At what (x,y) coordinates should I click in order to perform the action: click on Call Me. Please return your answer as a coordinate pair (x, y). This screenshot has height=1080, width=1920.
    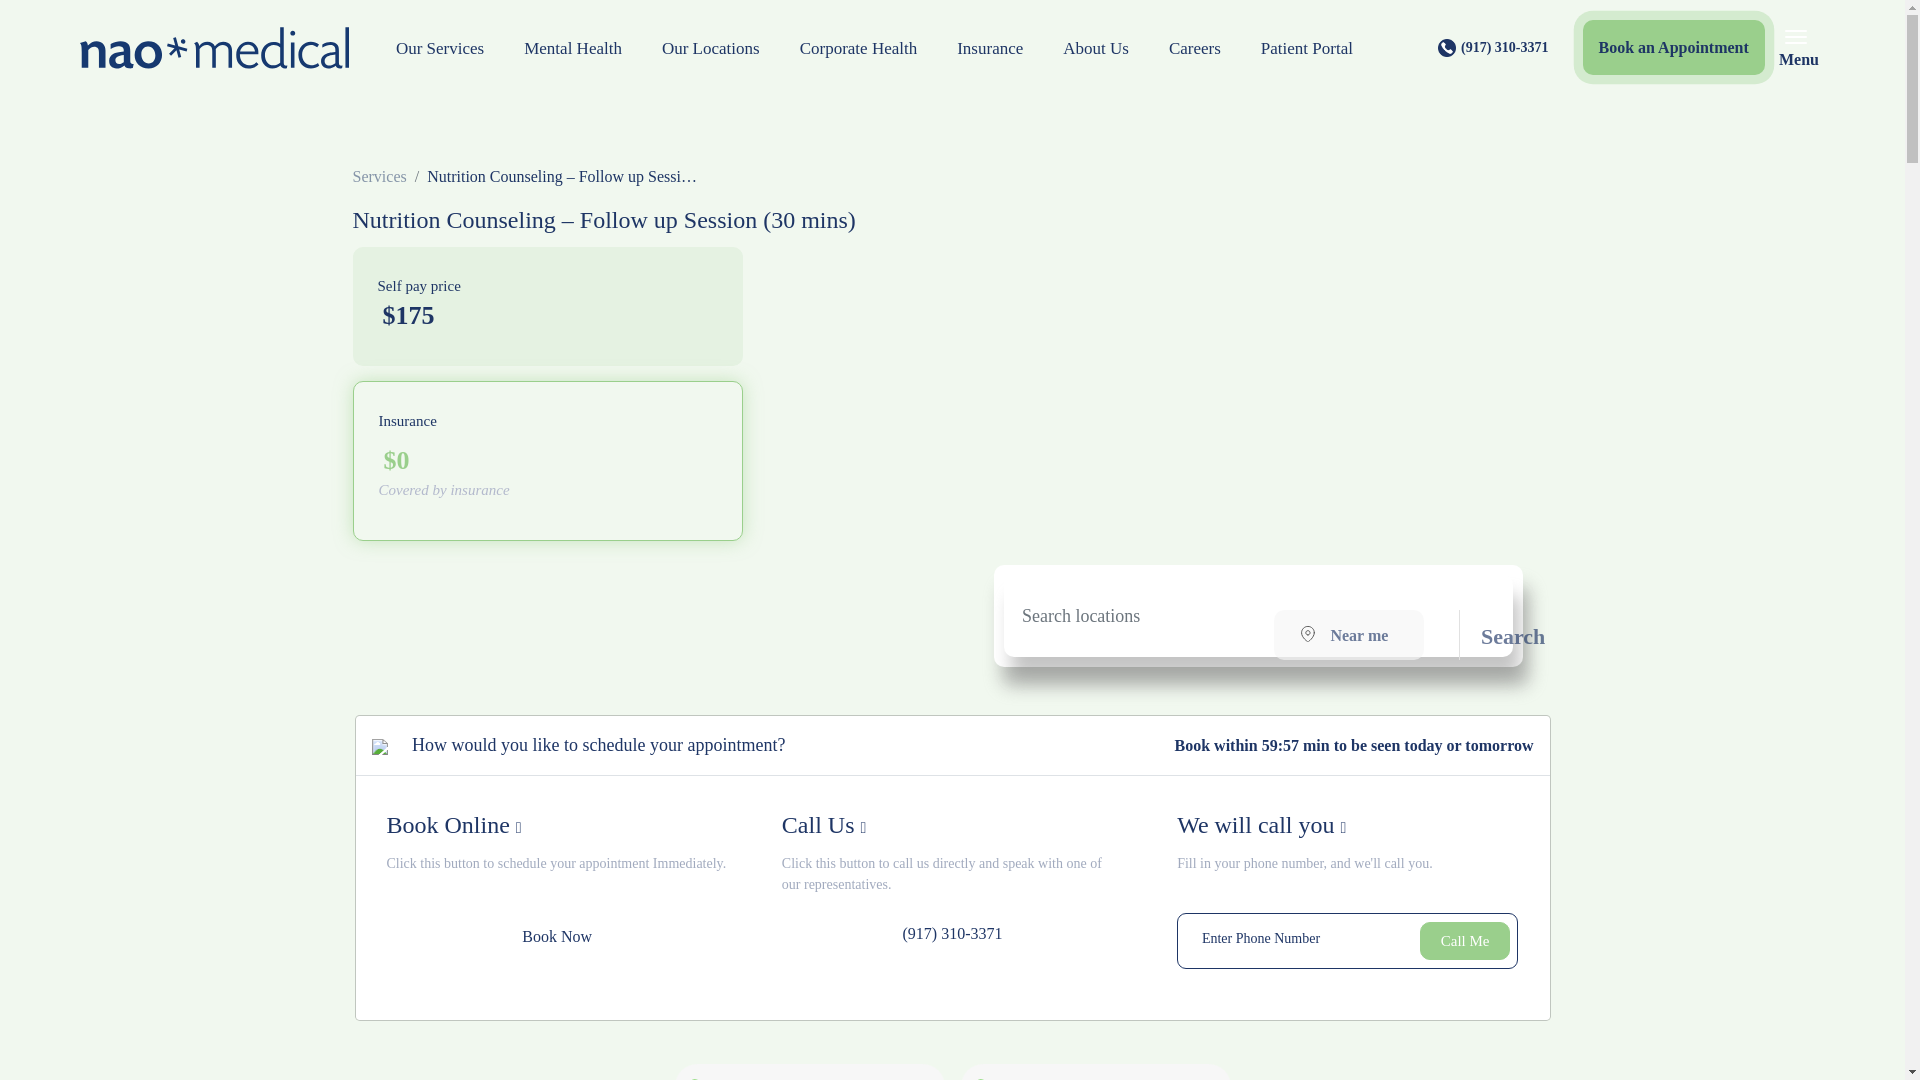
    Looking at the image, I should click on (1466, 941).